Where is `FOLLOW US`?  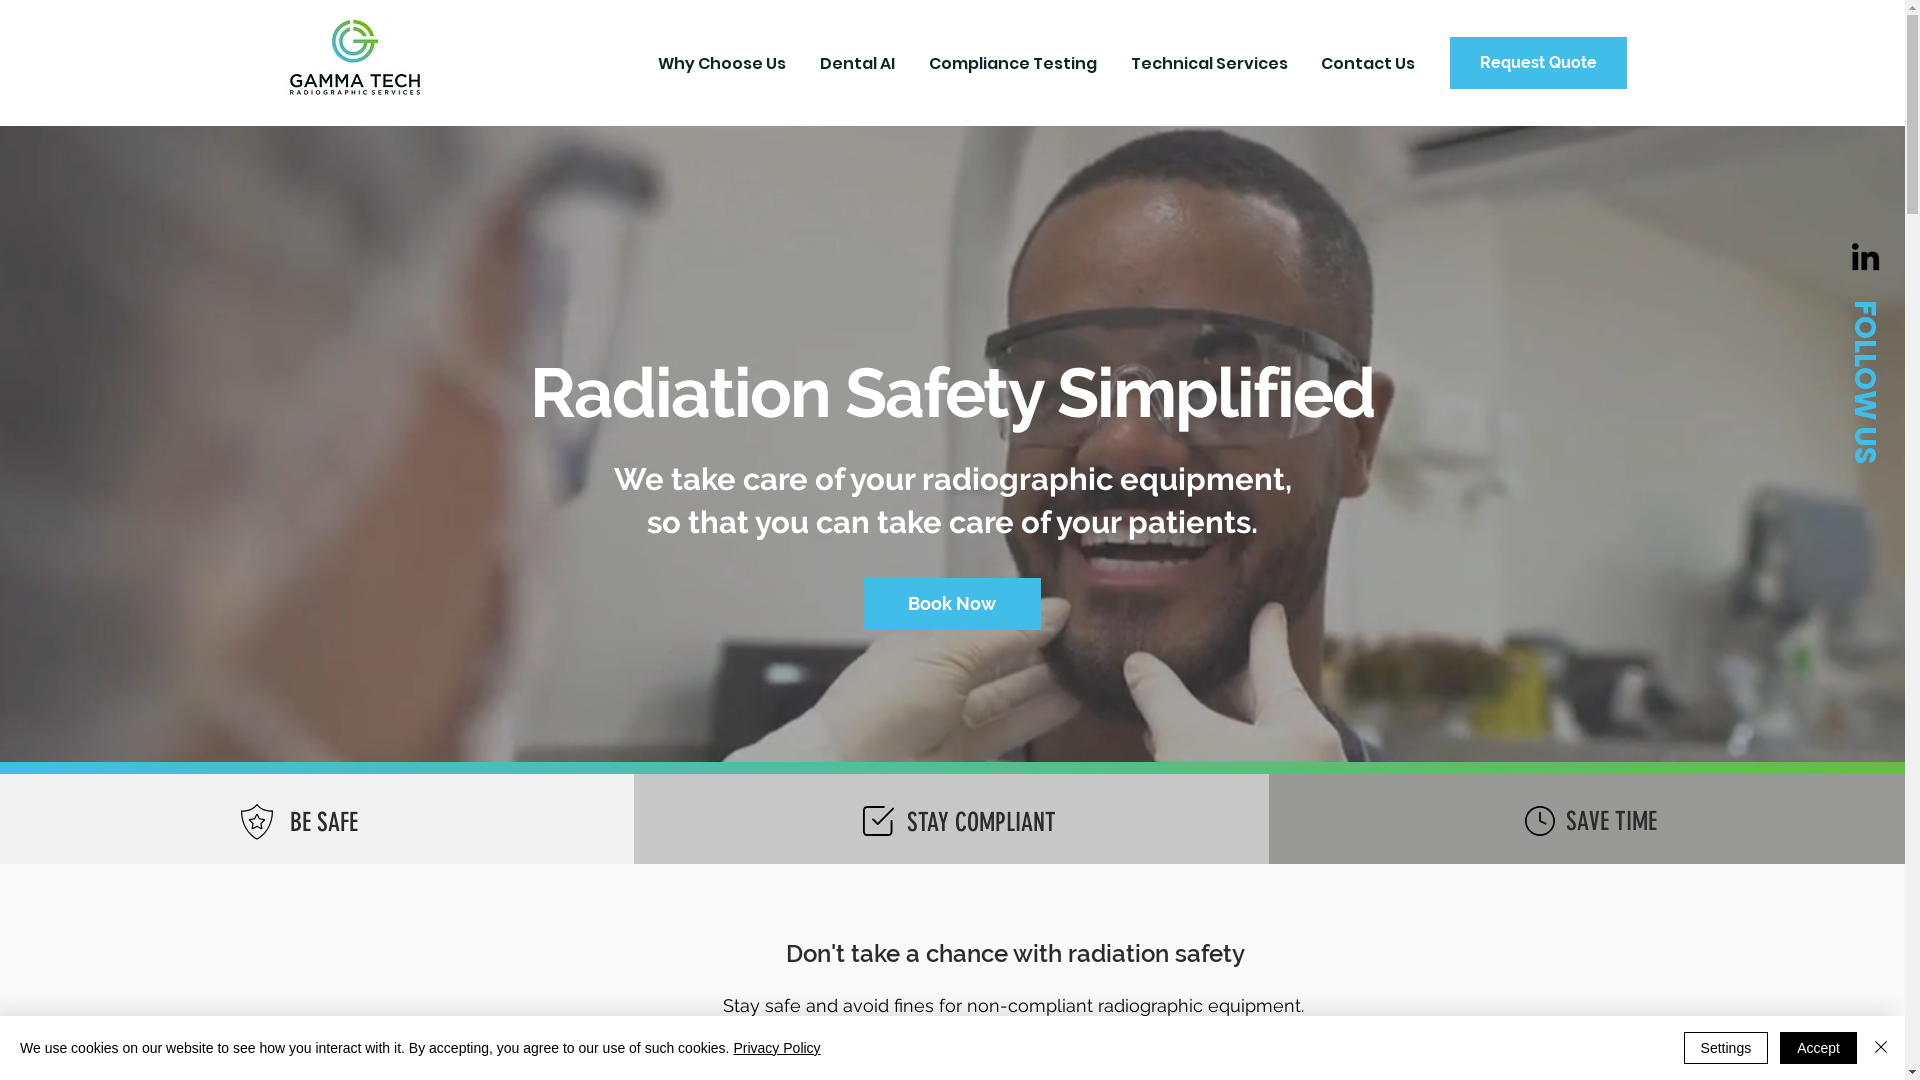
FOLLOW US is located at coordinates (1866, 382).